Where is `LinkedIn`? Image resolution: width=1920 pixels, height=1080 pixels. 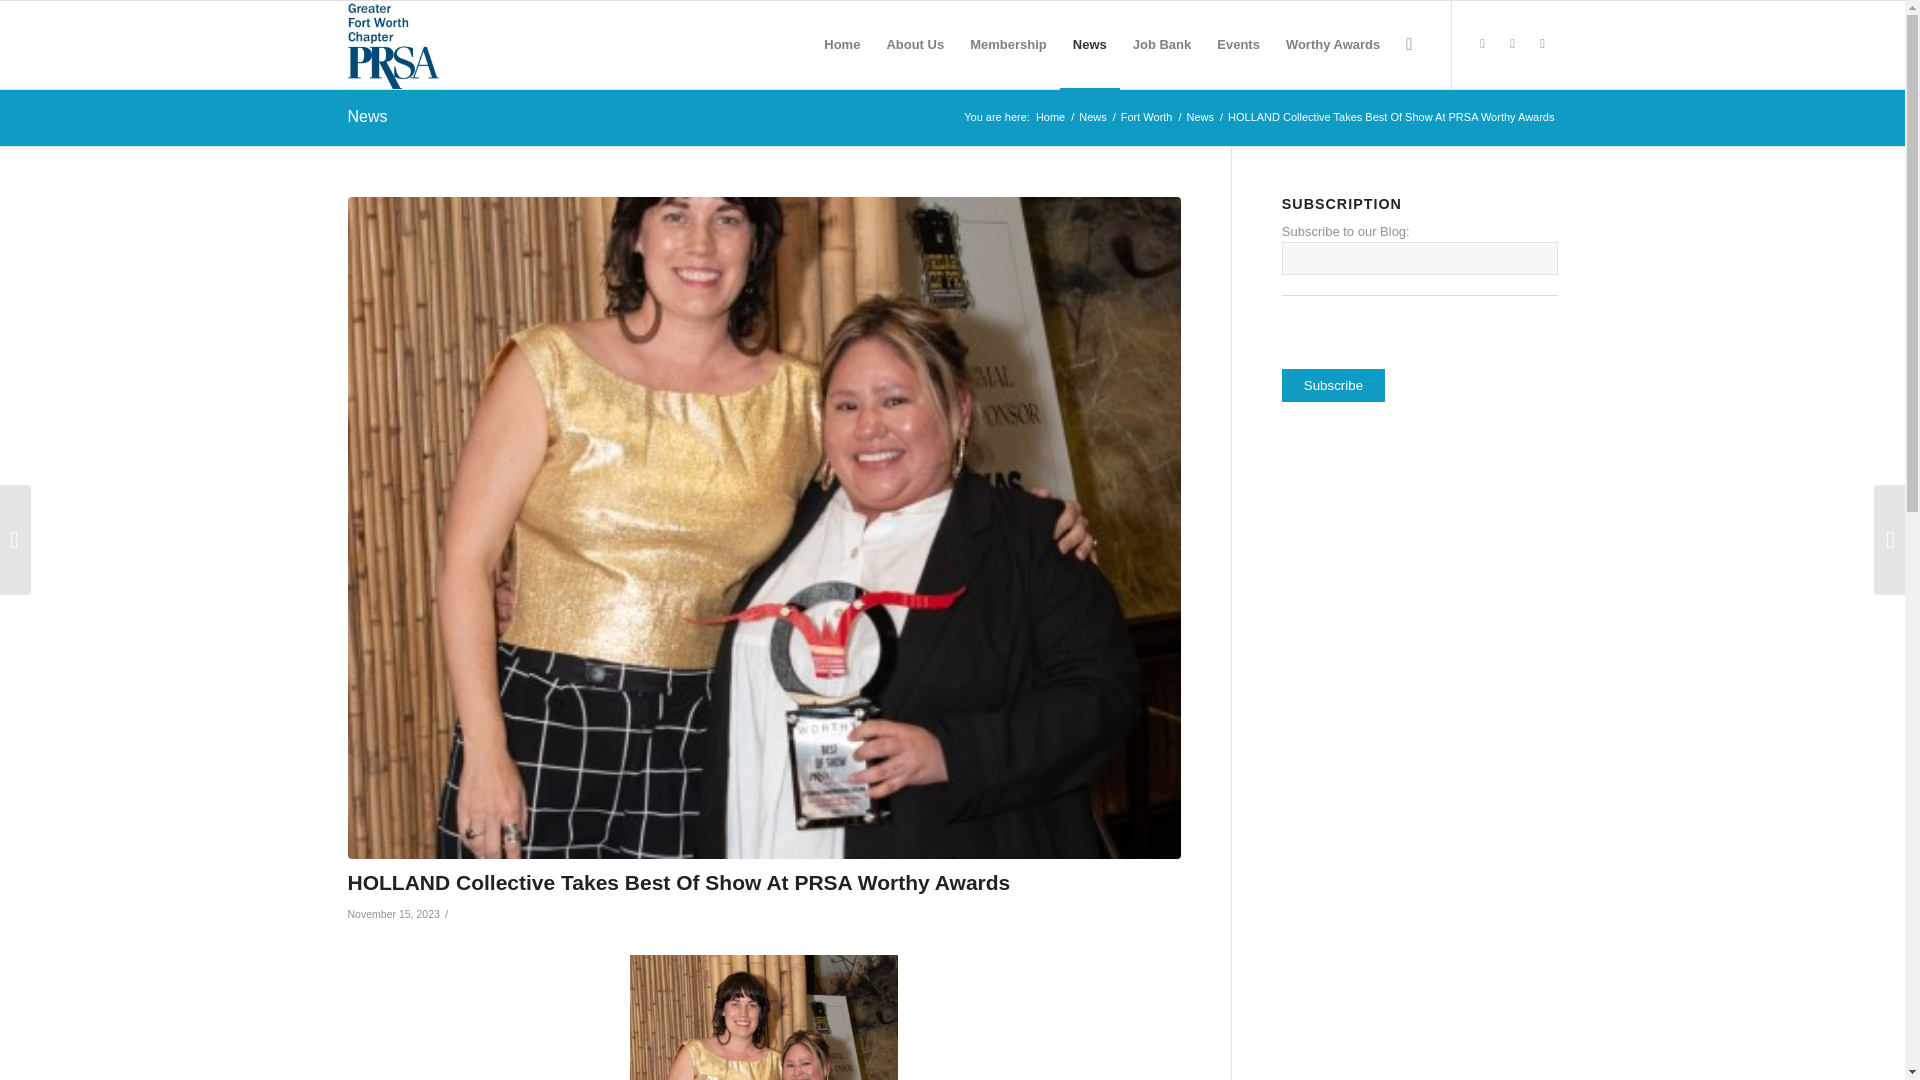
LinkedIn is located at coordinates (1542, 44).